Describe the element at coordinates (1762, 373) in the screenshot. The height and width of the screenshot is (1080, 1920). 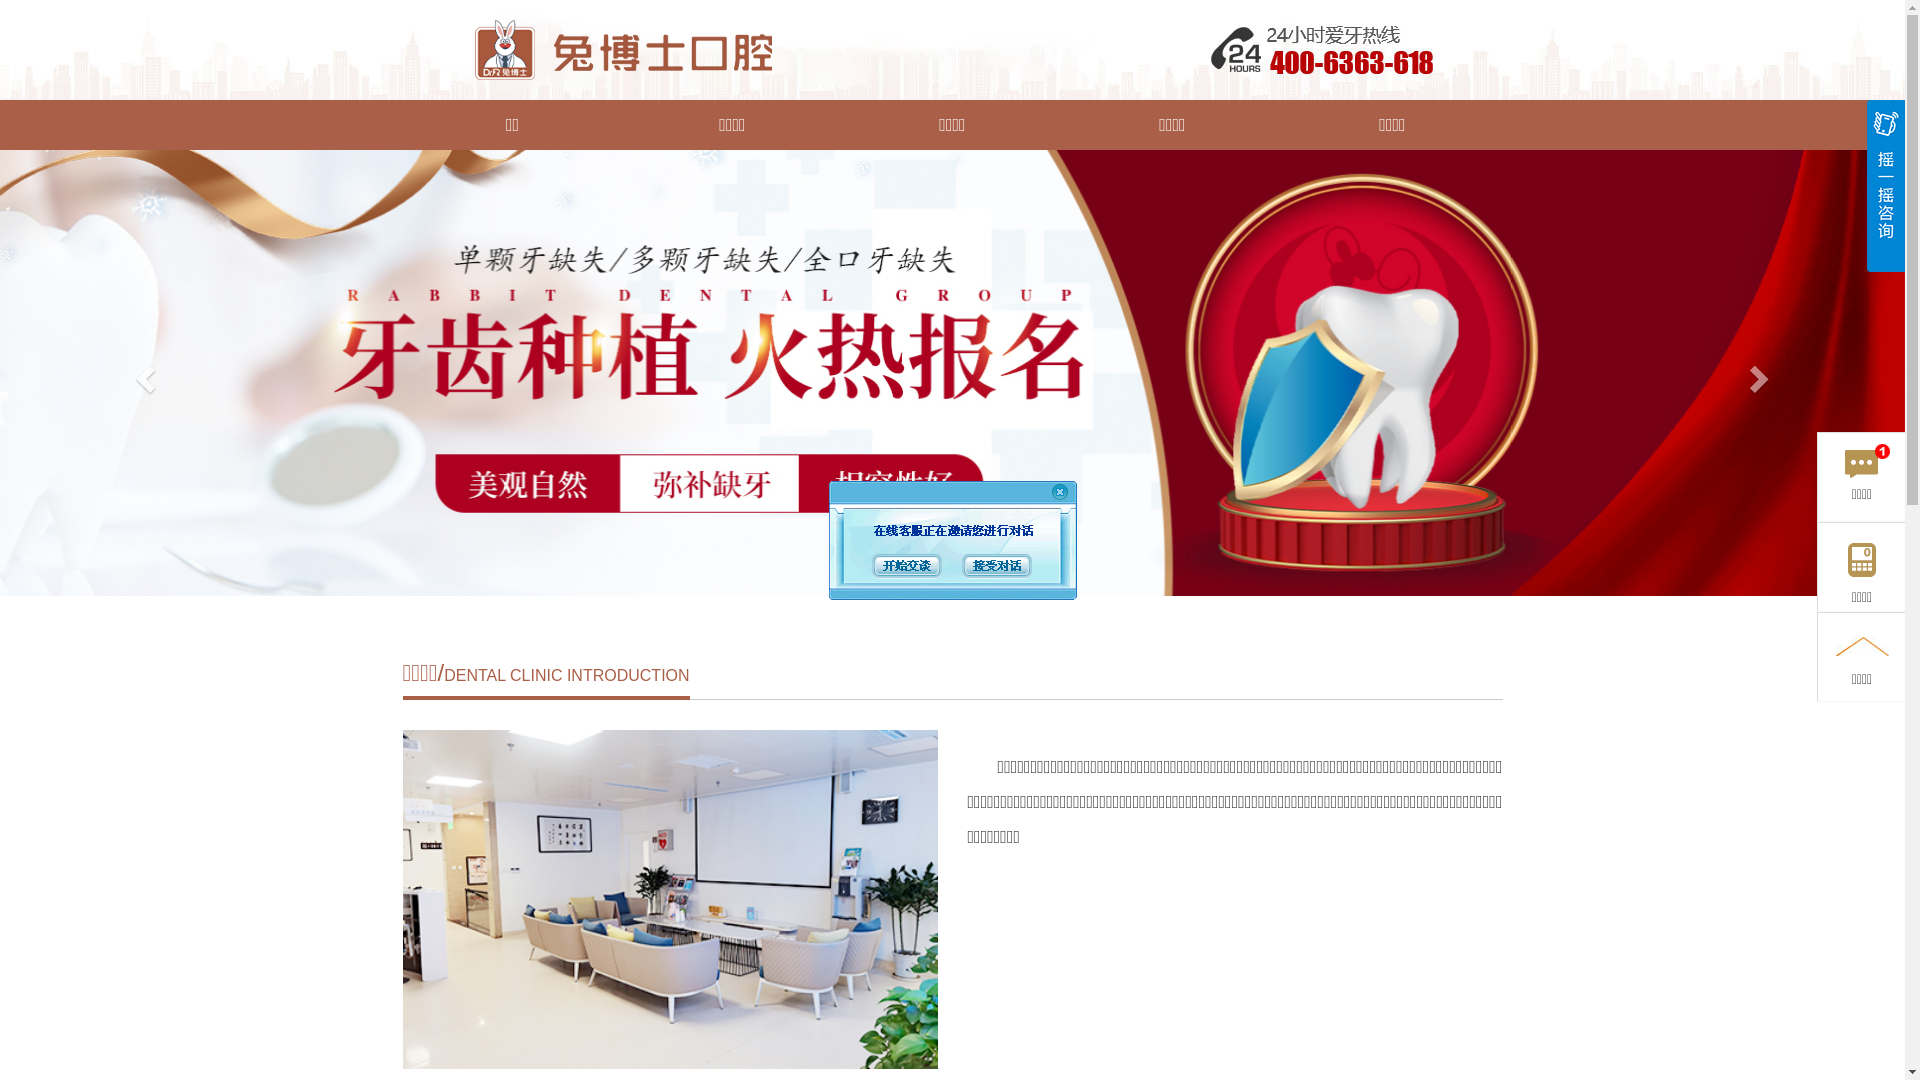
I see `Next` at that location.